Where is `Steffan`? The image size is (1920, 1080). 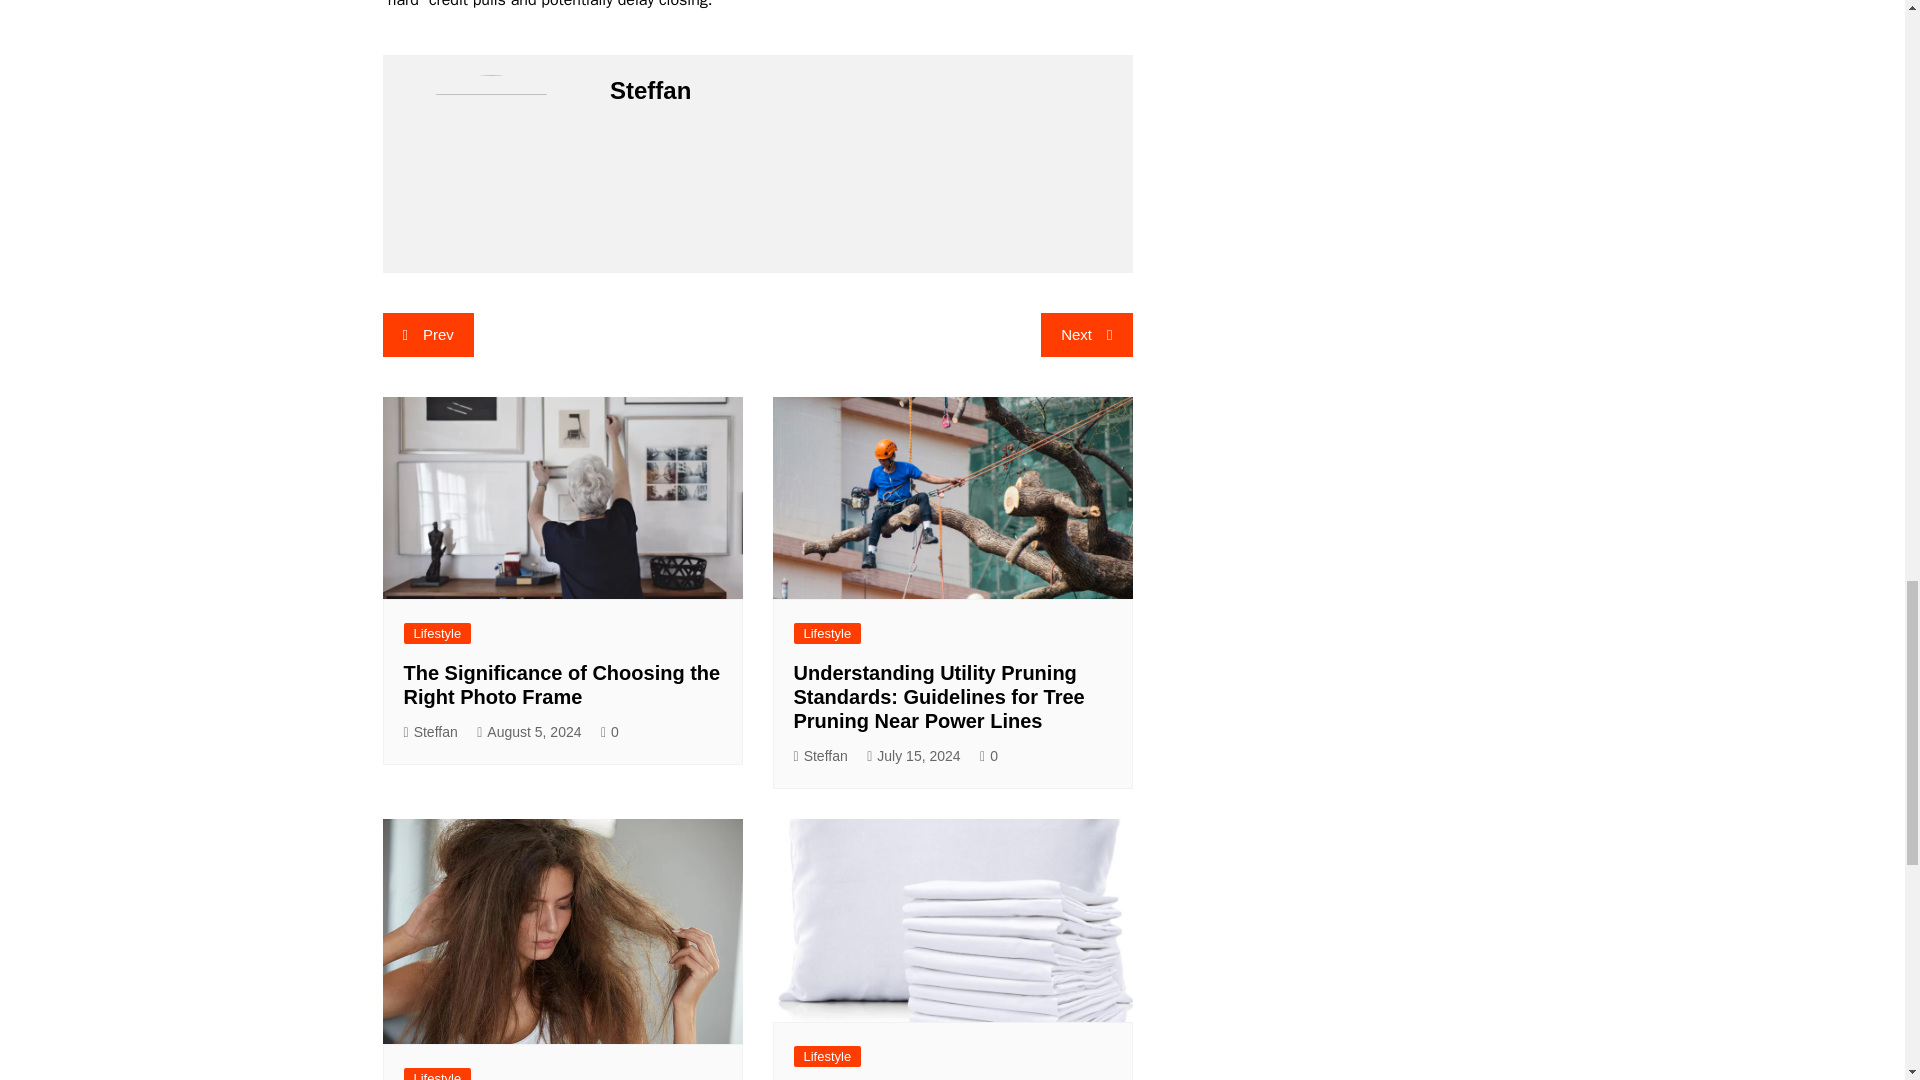
Steffan is located at coordinates (430, 732).